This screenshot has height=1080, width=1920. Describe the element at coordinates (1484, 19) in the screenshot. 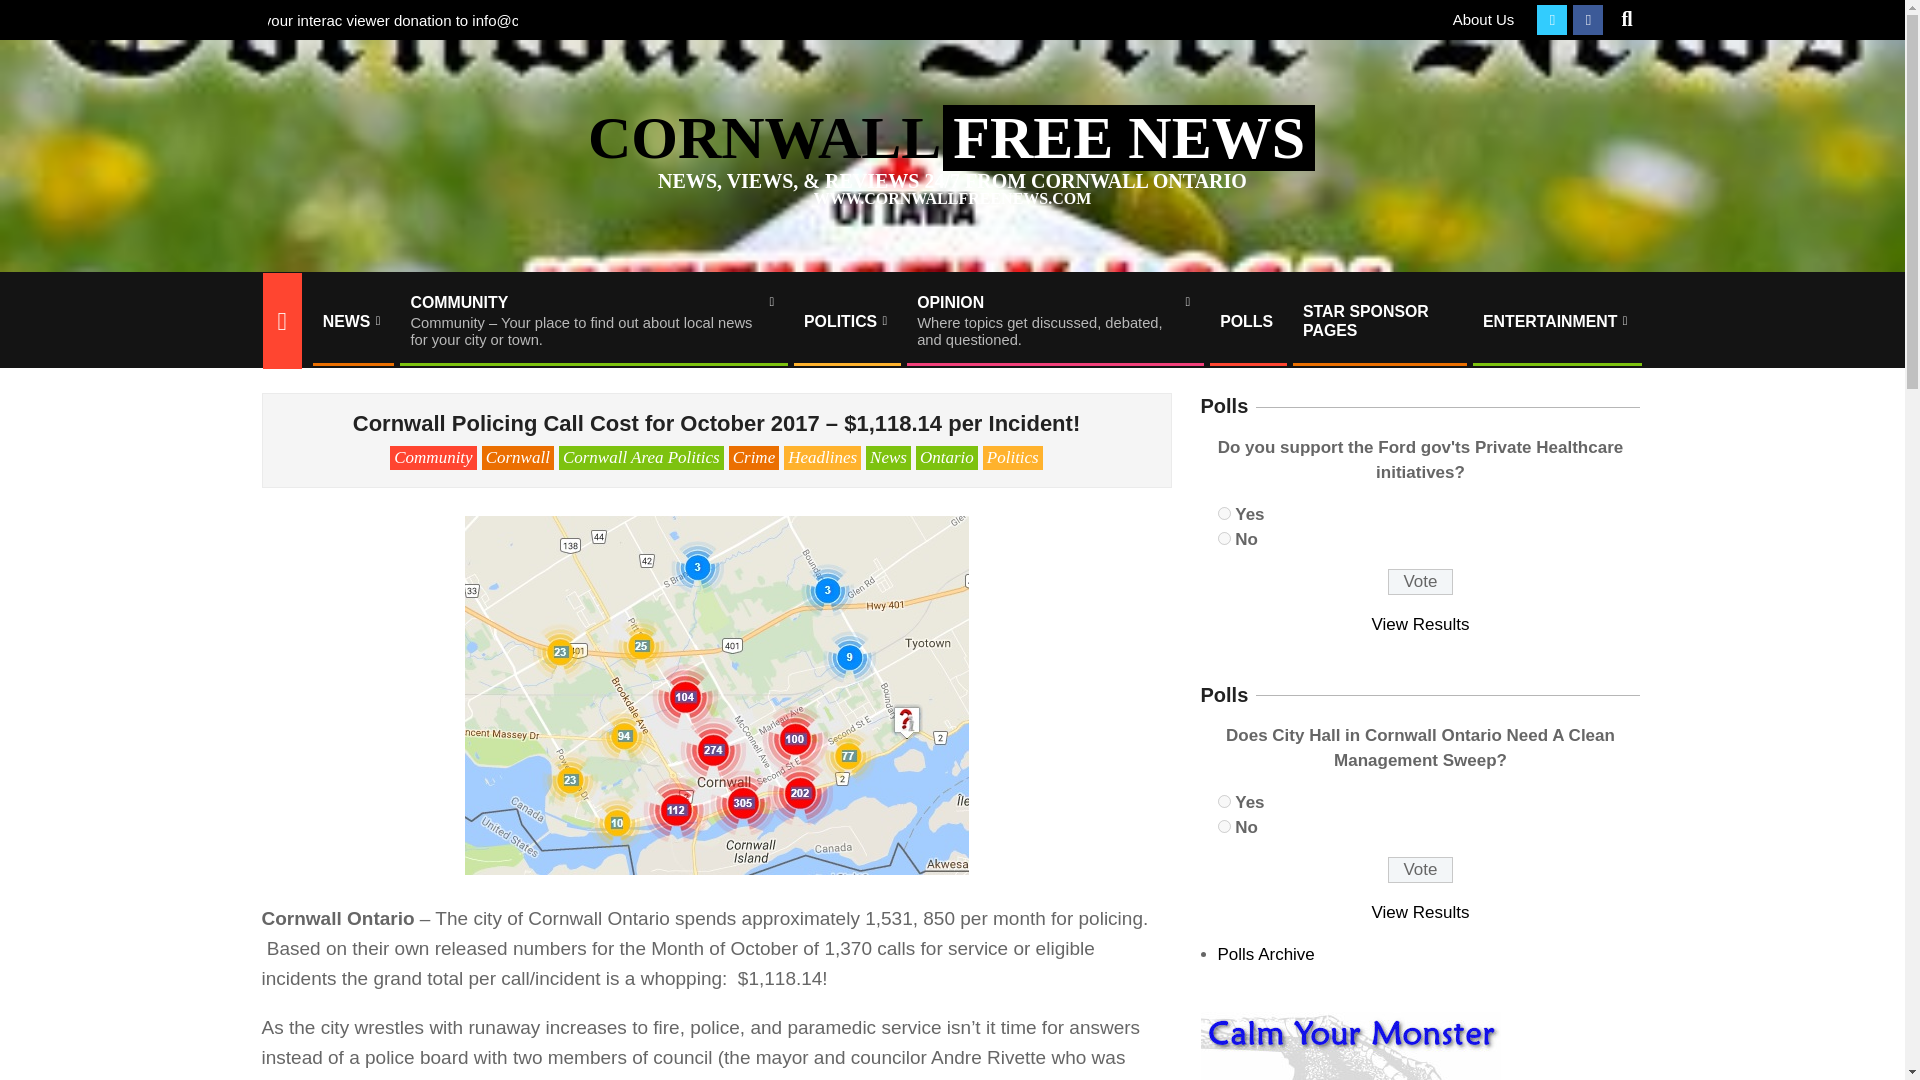

I see `About Us` at that location.